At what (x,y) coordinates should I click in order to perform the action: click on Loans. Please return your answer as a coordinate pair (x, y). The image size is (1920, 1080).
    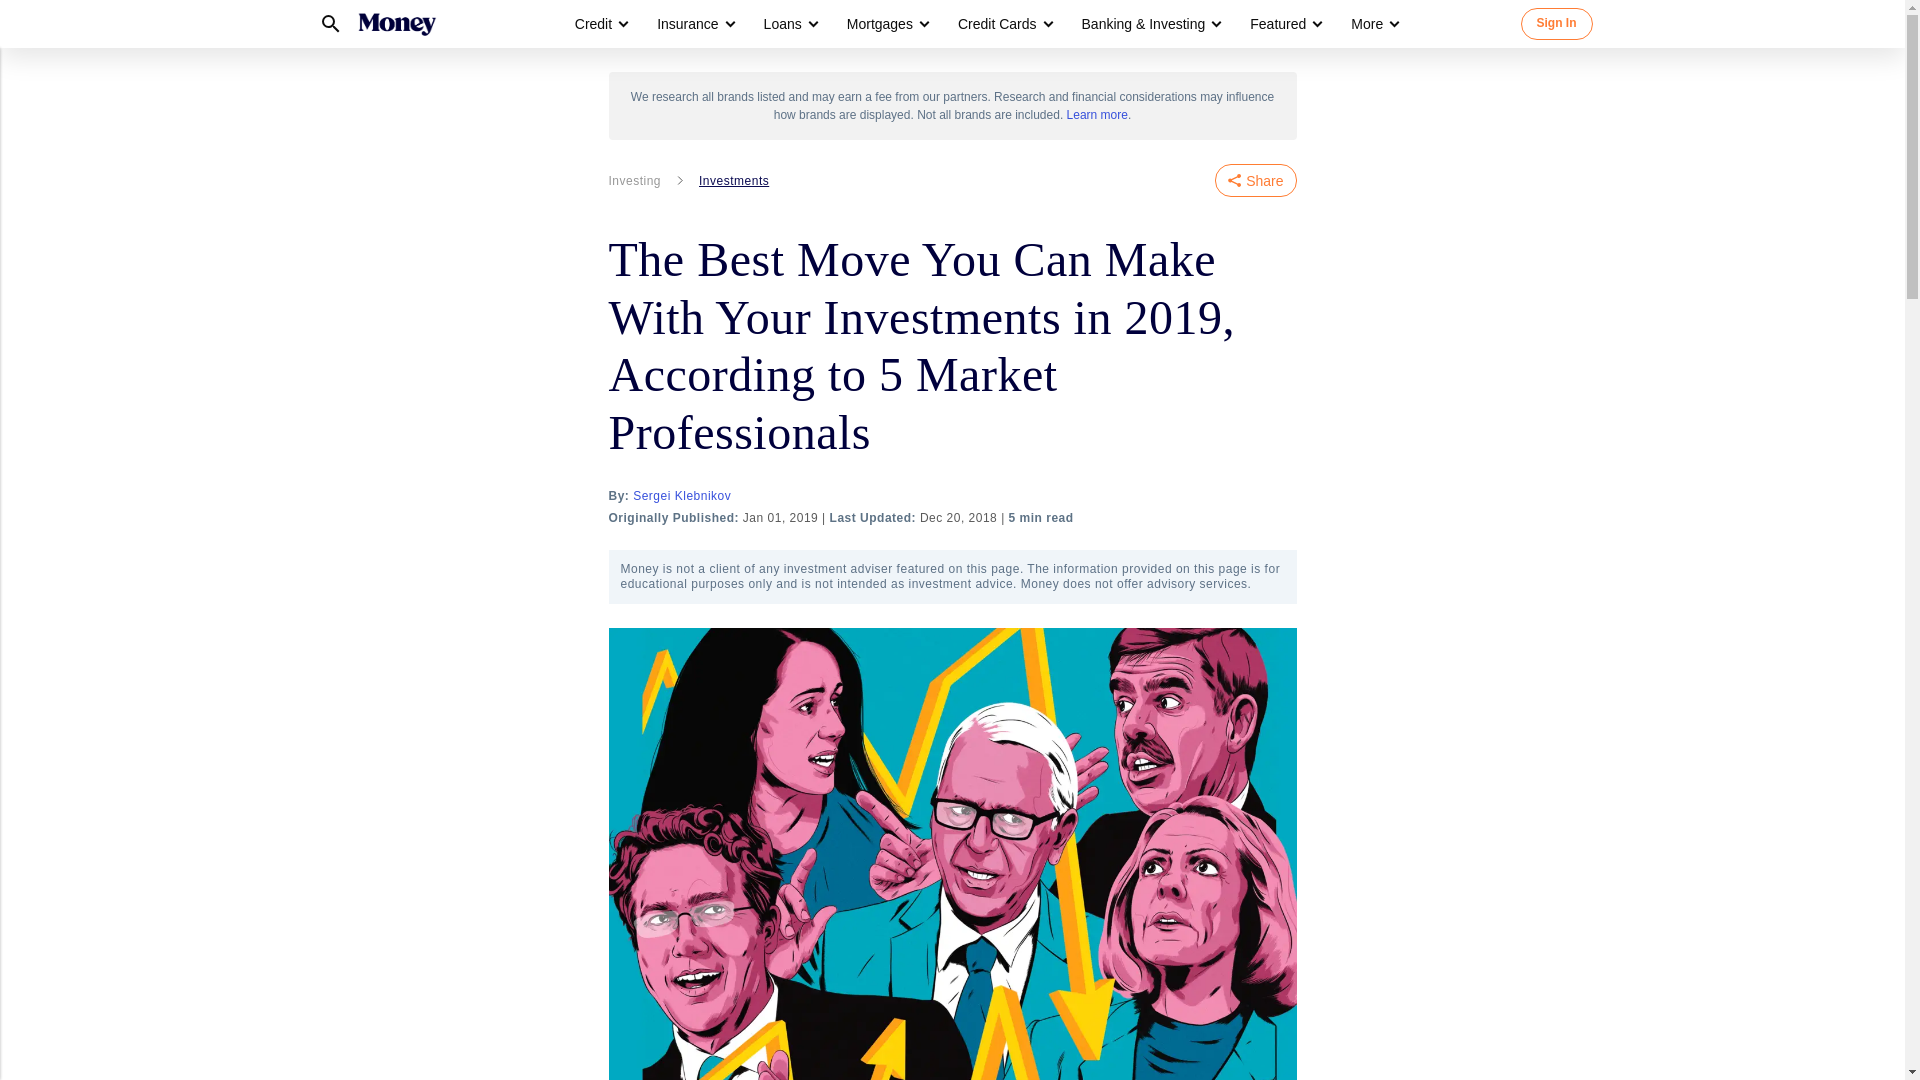
    Looking at the image, I should click on (790, 24).